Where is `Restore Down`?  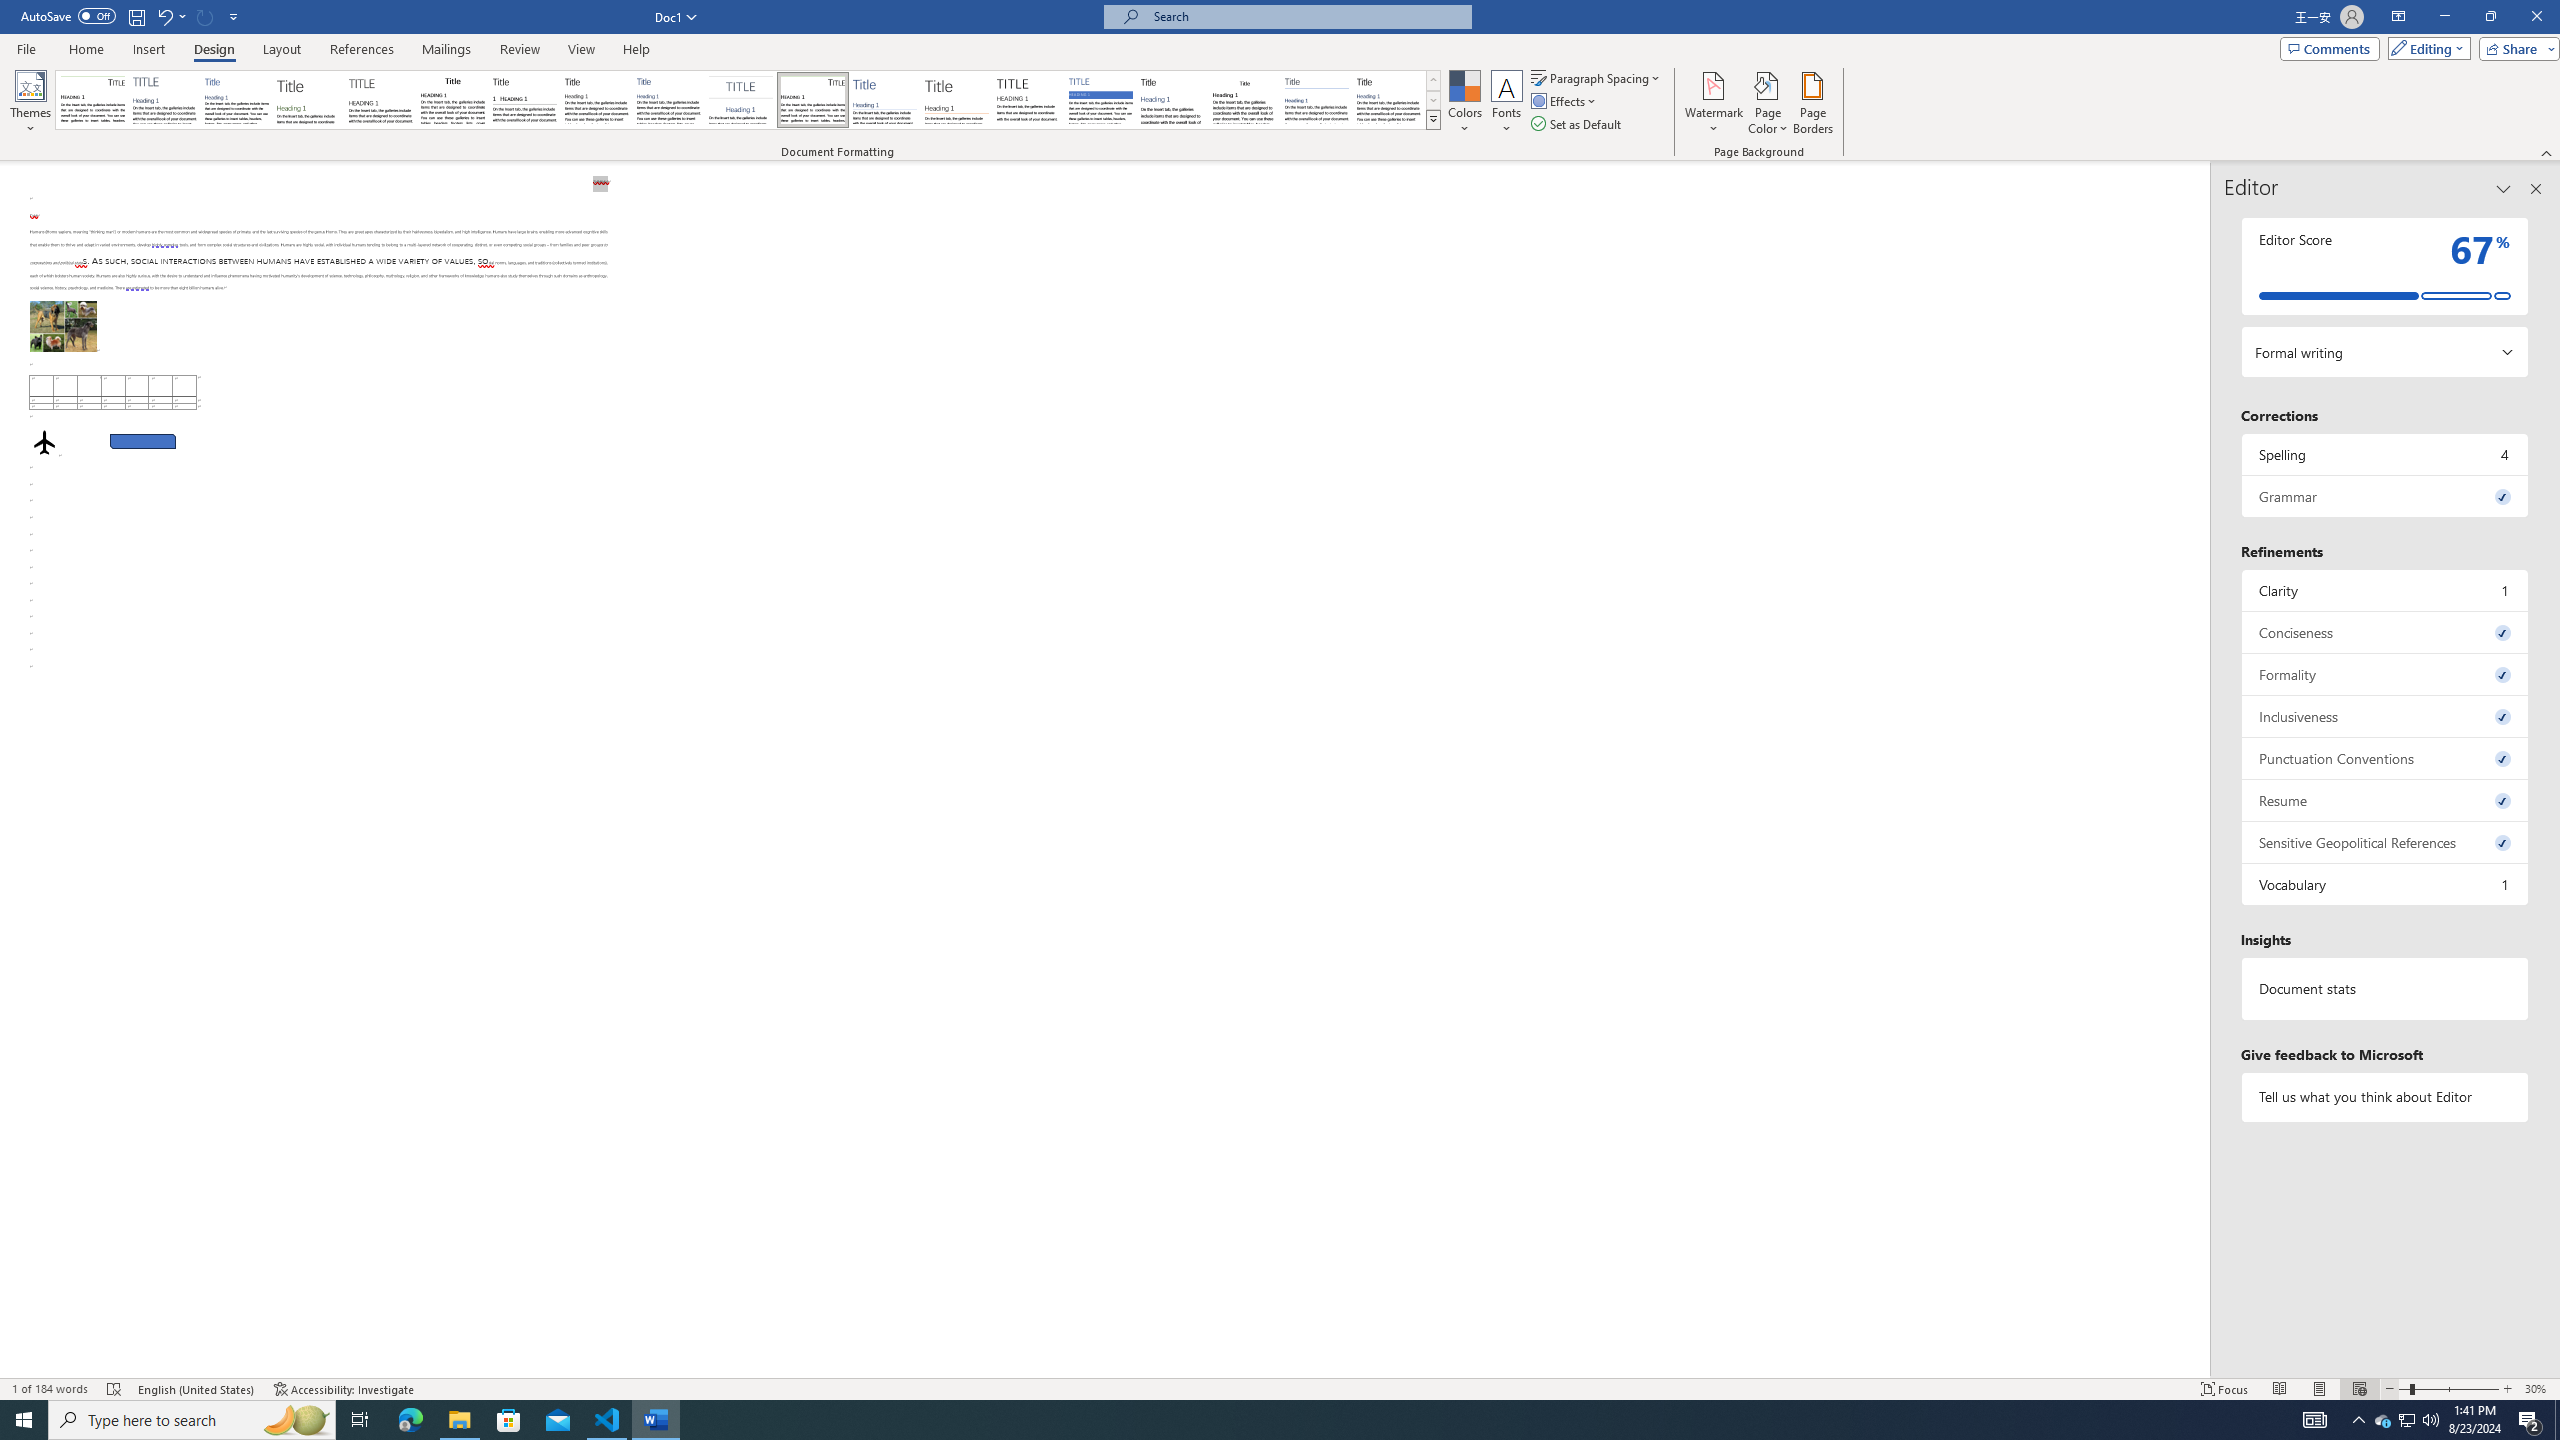
Restore Down is located at coordinates (2490, 17).